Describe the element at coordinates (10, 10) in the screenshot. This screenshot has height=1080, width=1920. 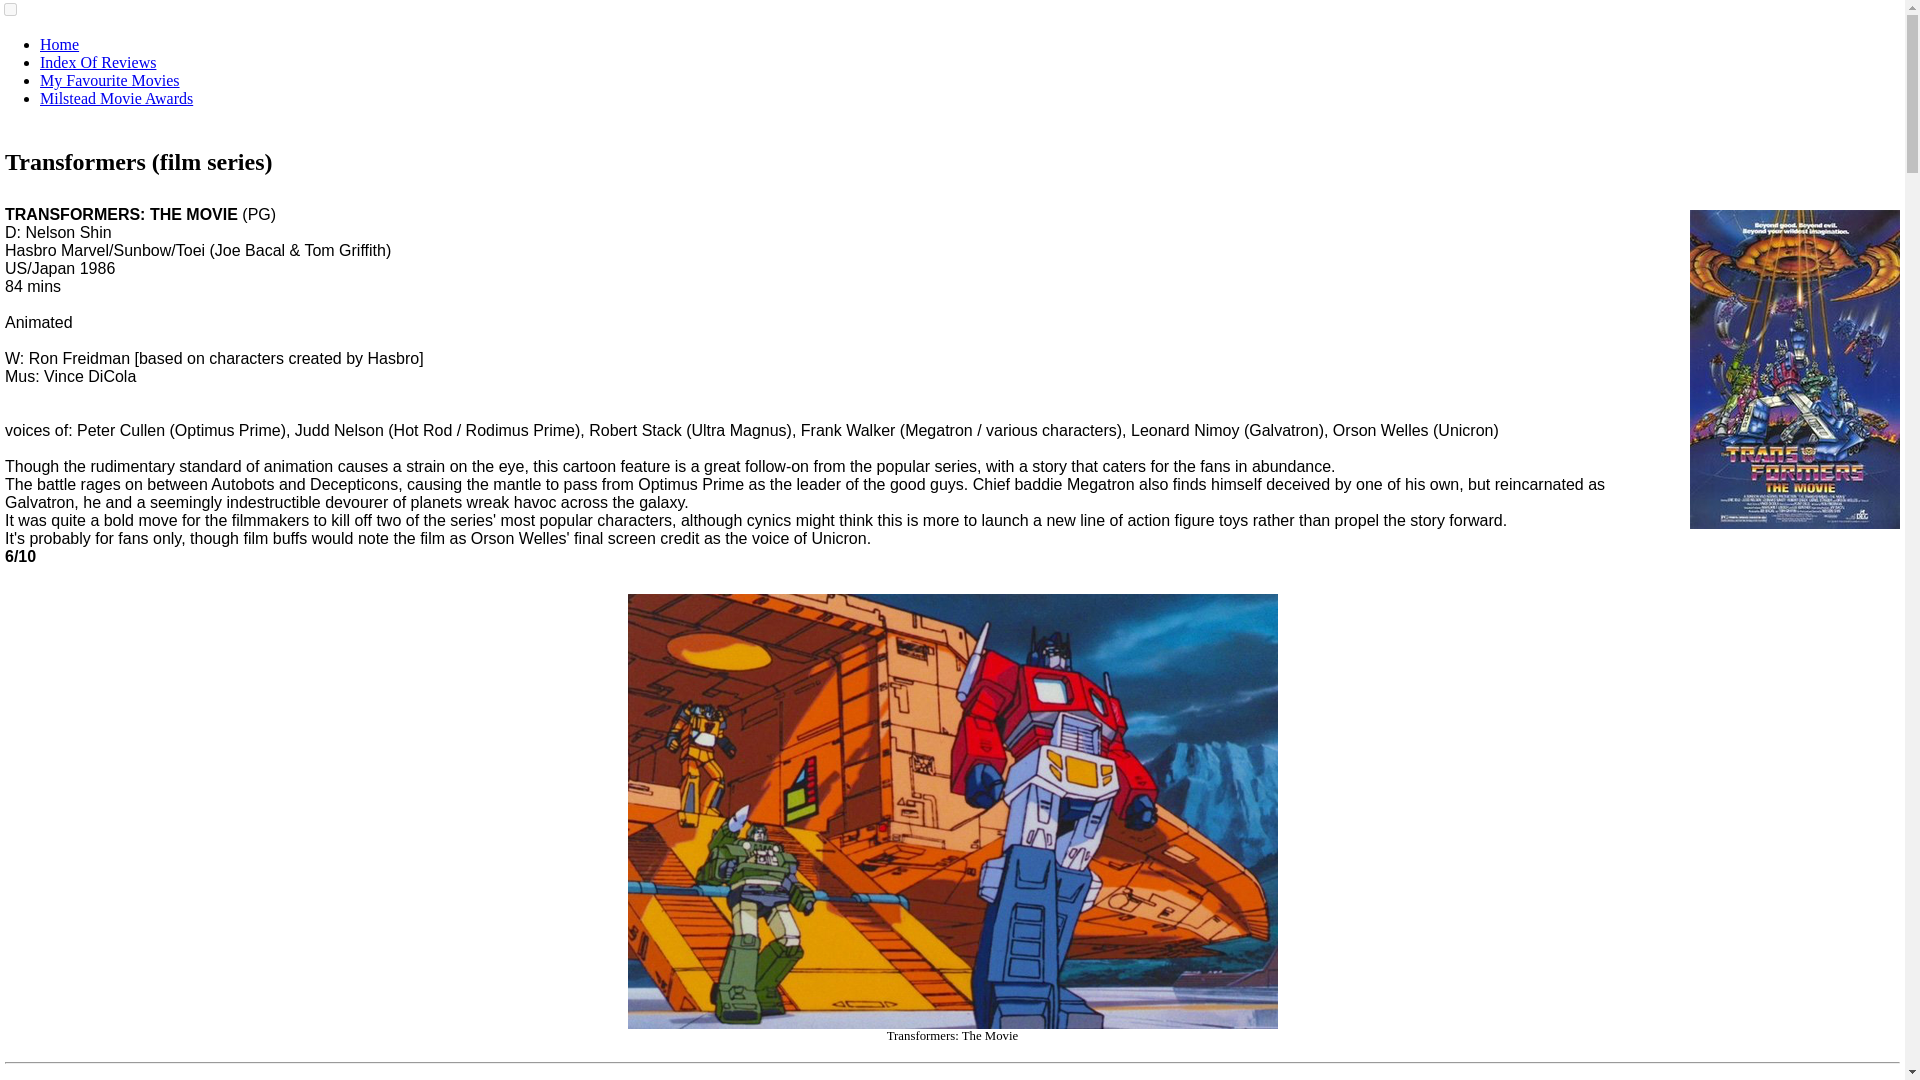
I see `on` at that location.